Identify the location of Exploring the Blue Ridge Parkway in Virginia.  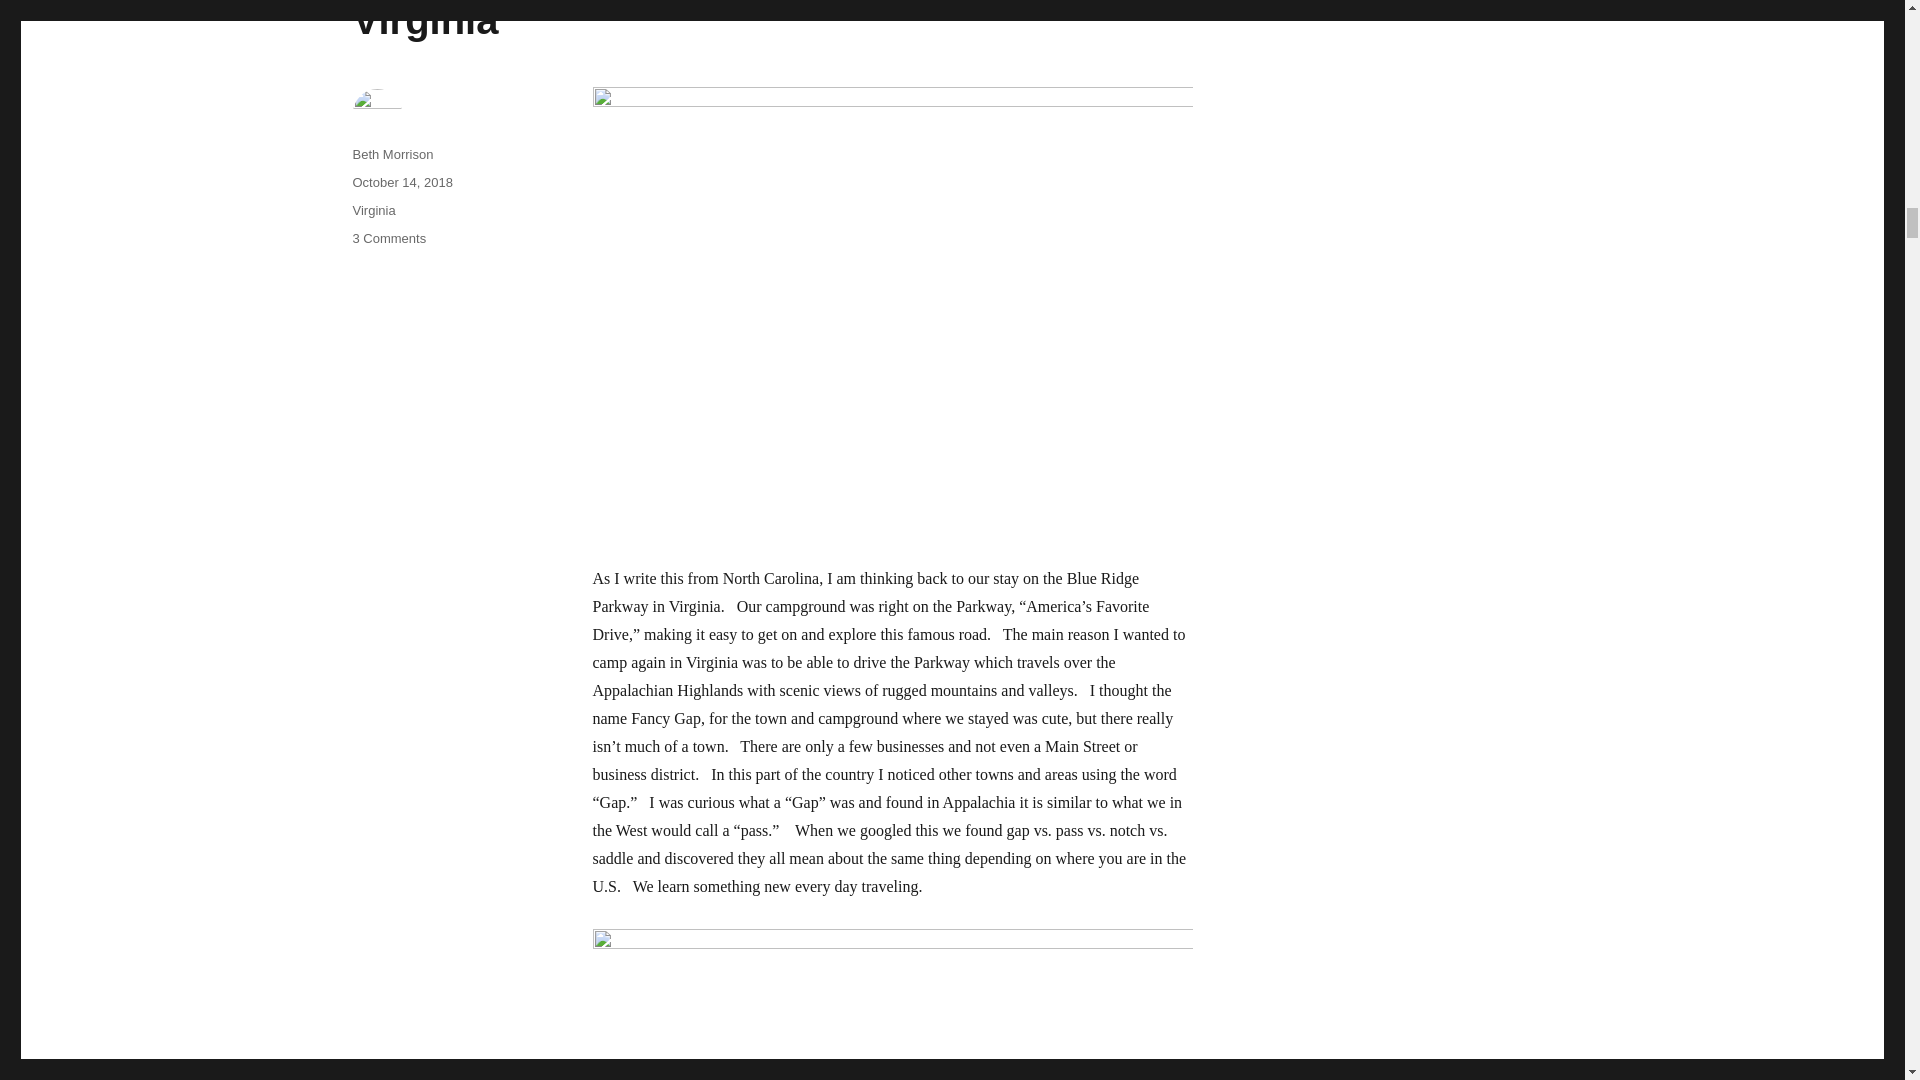
(700, 21).